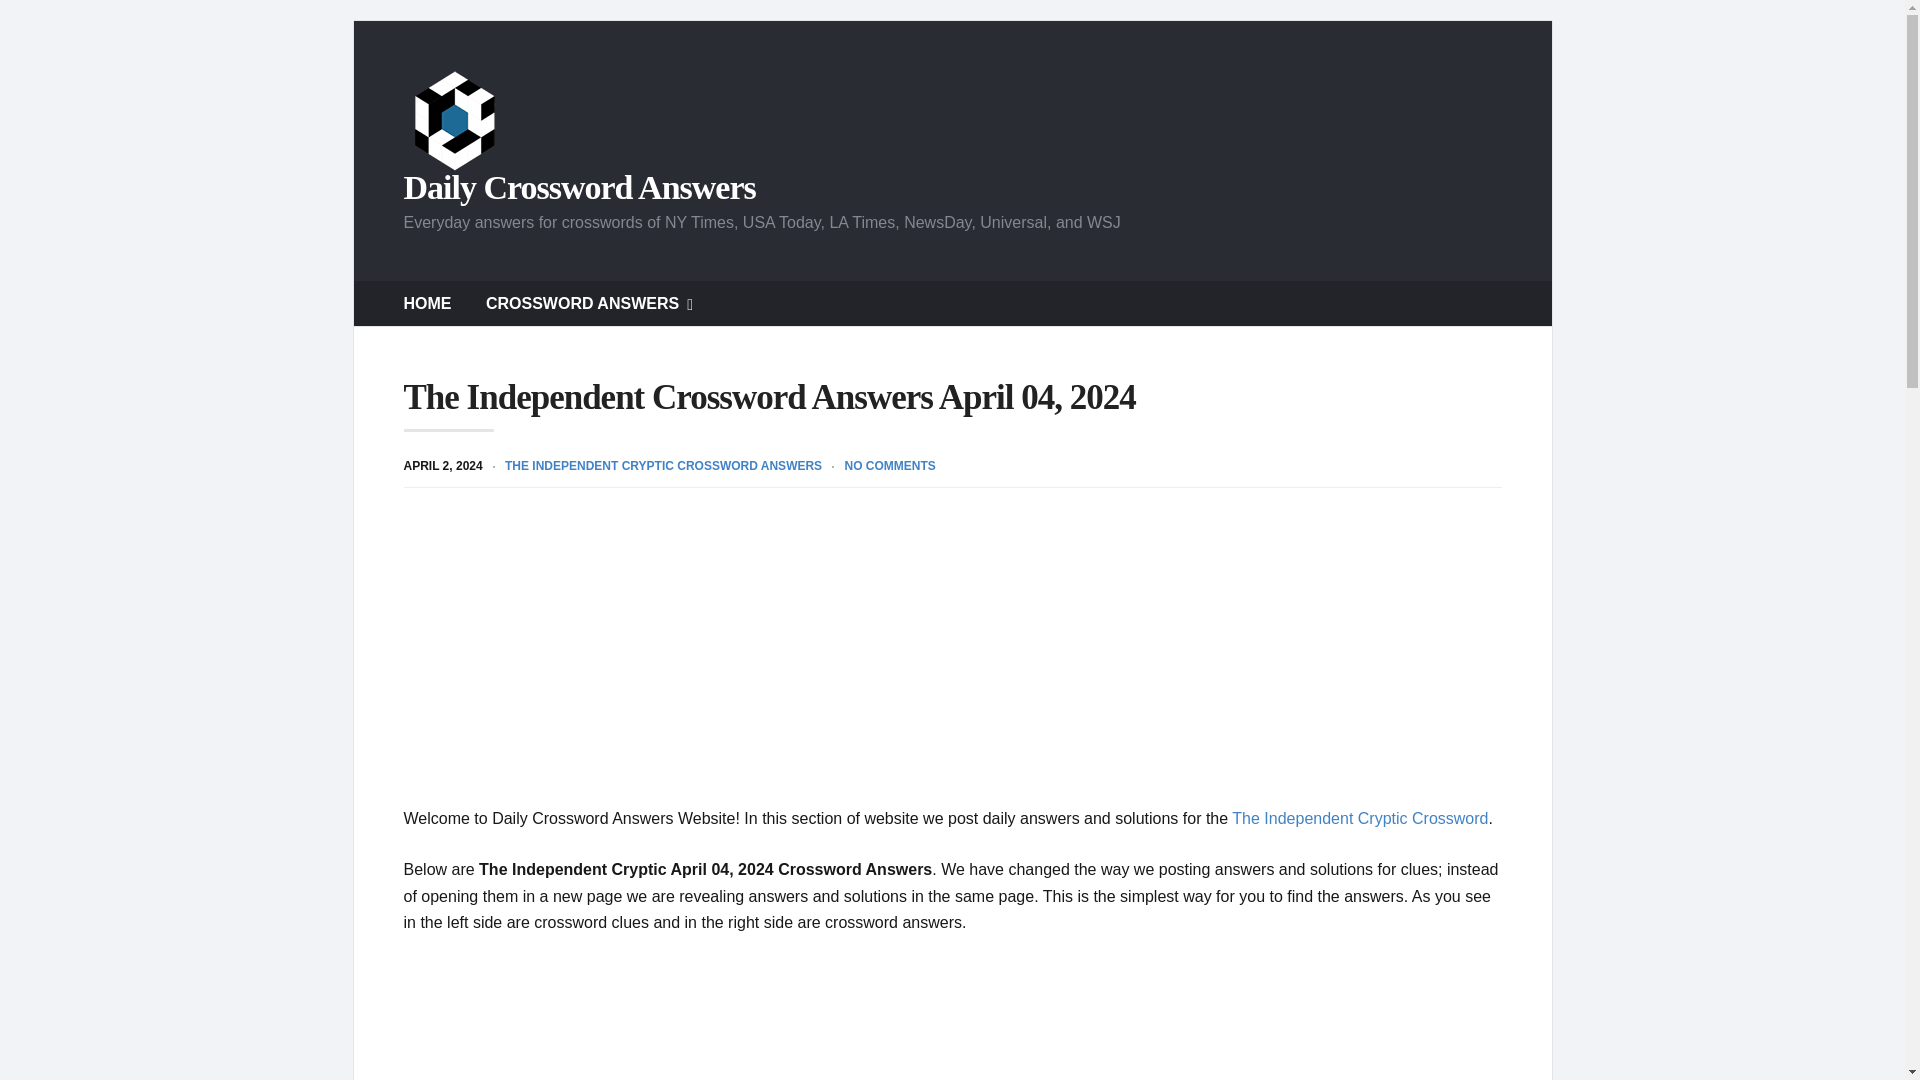 Image resolution: width=1920 pixels, height=1080 pixels. Describe the element at coordinates (952, 1020) in the screenshot. I see `Advertisement` at that location.